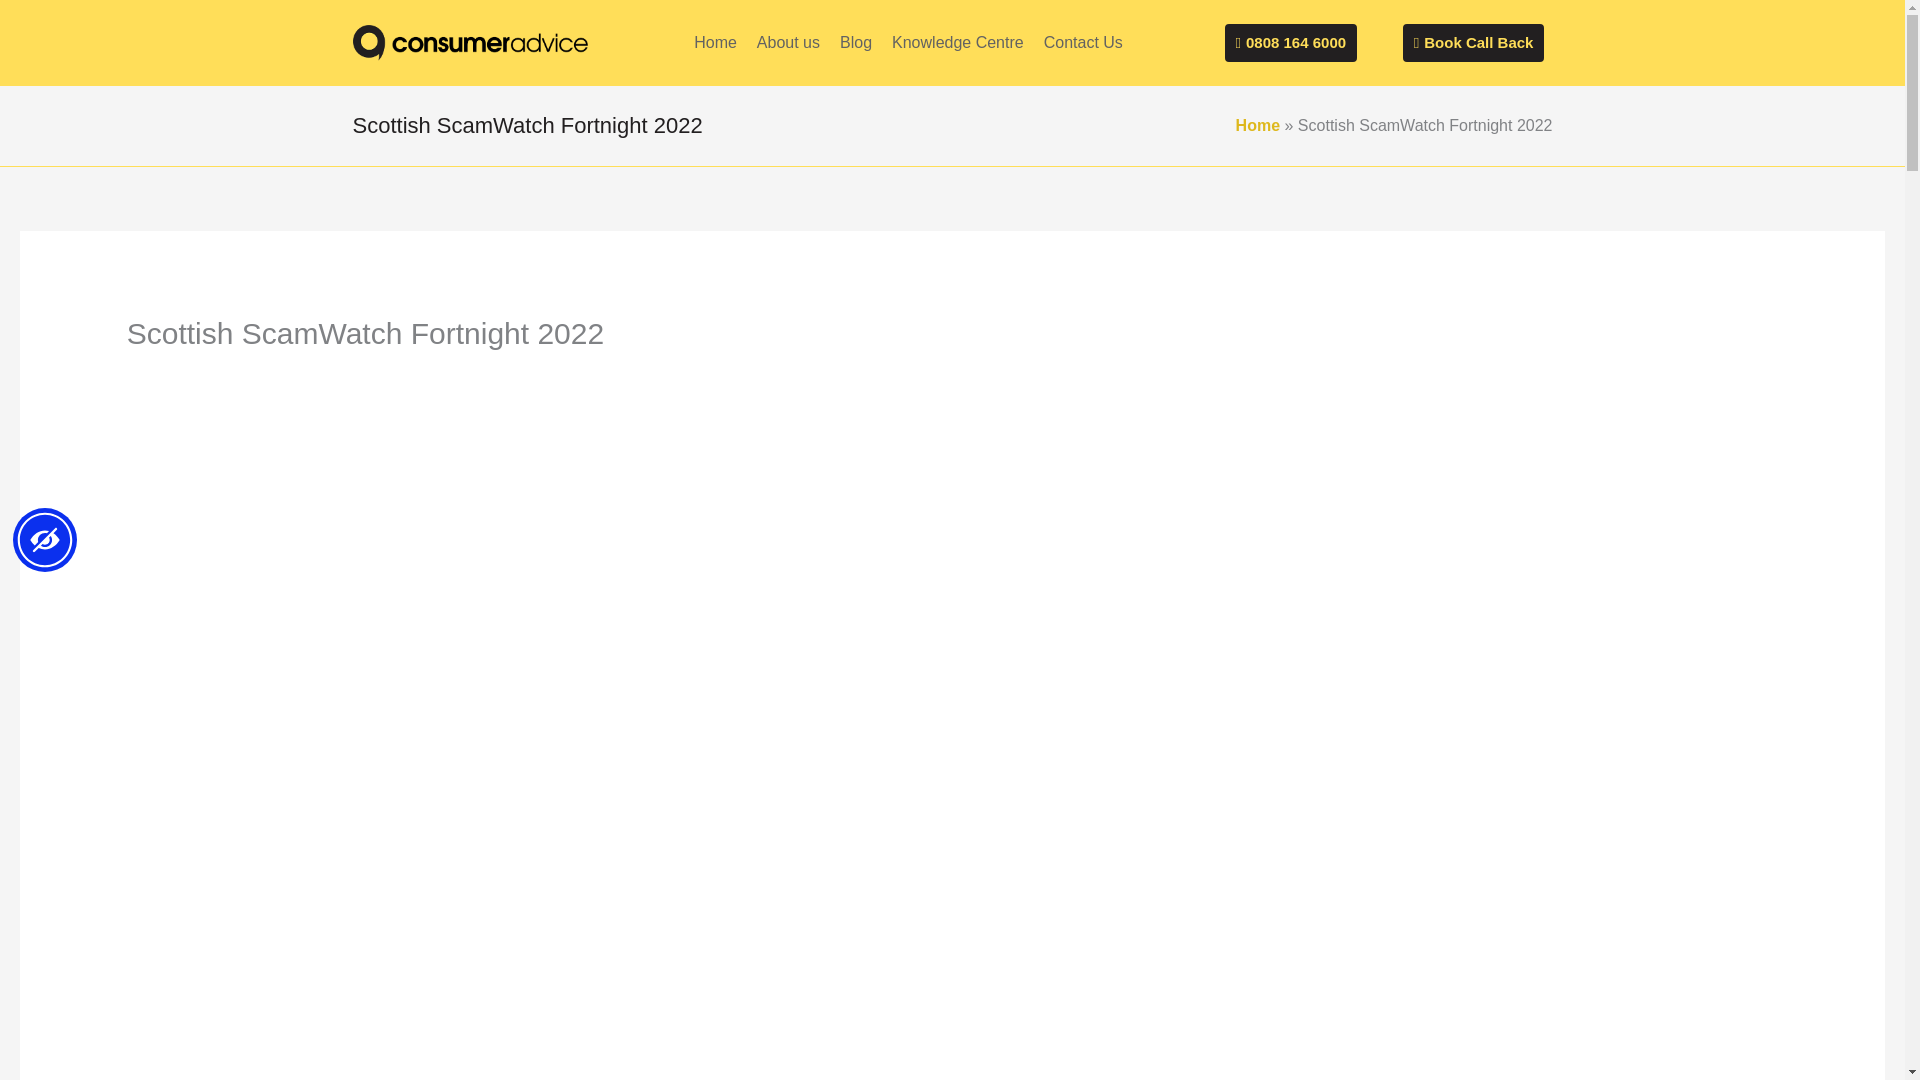 The height and width of the screenshot is (1080, 1920). I want to click on Blog, so click(855, 42).